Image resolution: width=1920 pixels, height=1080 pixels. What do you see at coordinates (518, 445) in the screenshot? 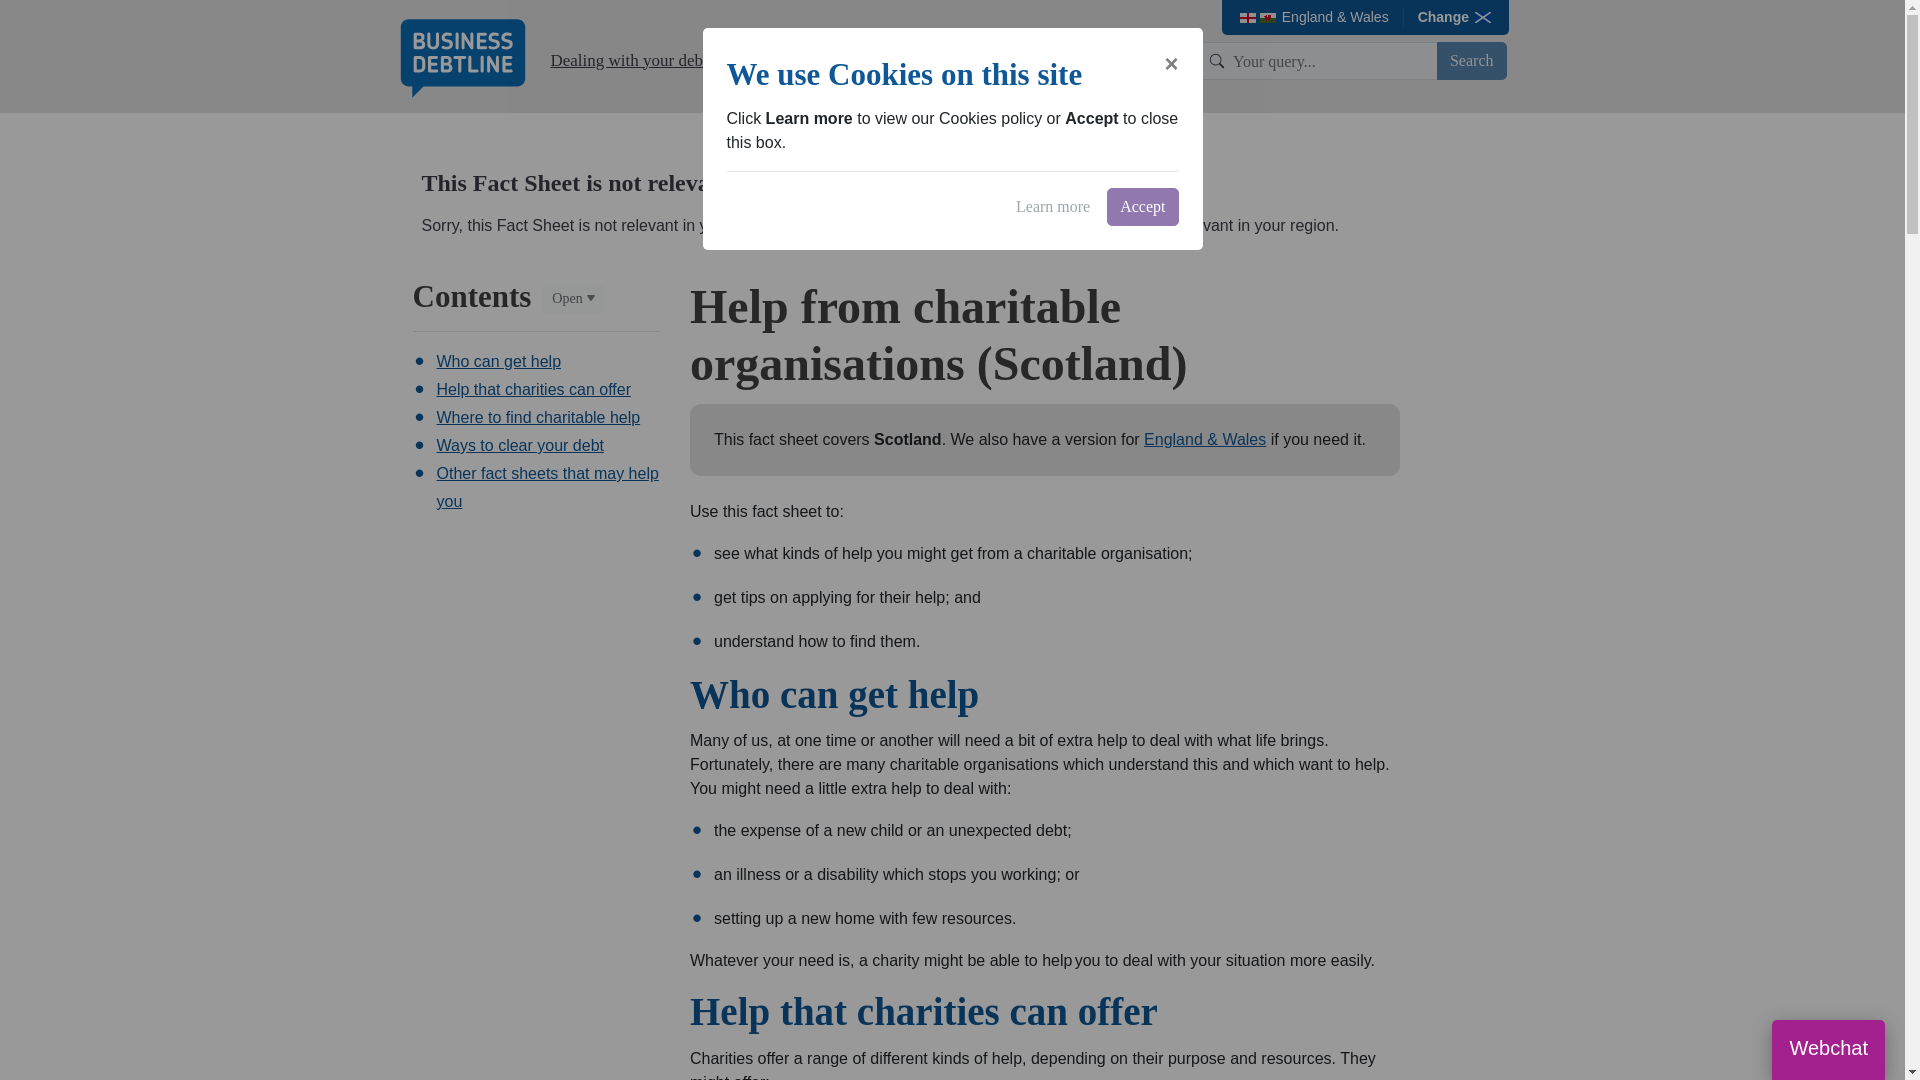
I see `Ways to clear your debt` at bounding box center [518, 445].